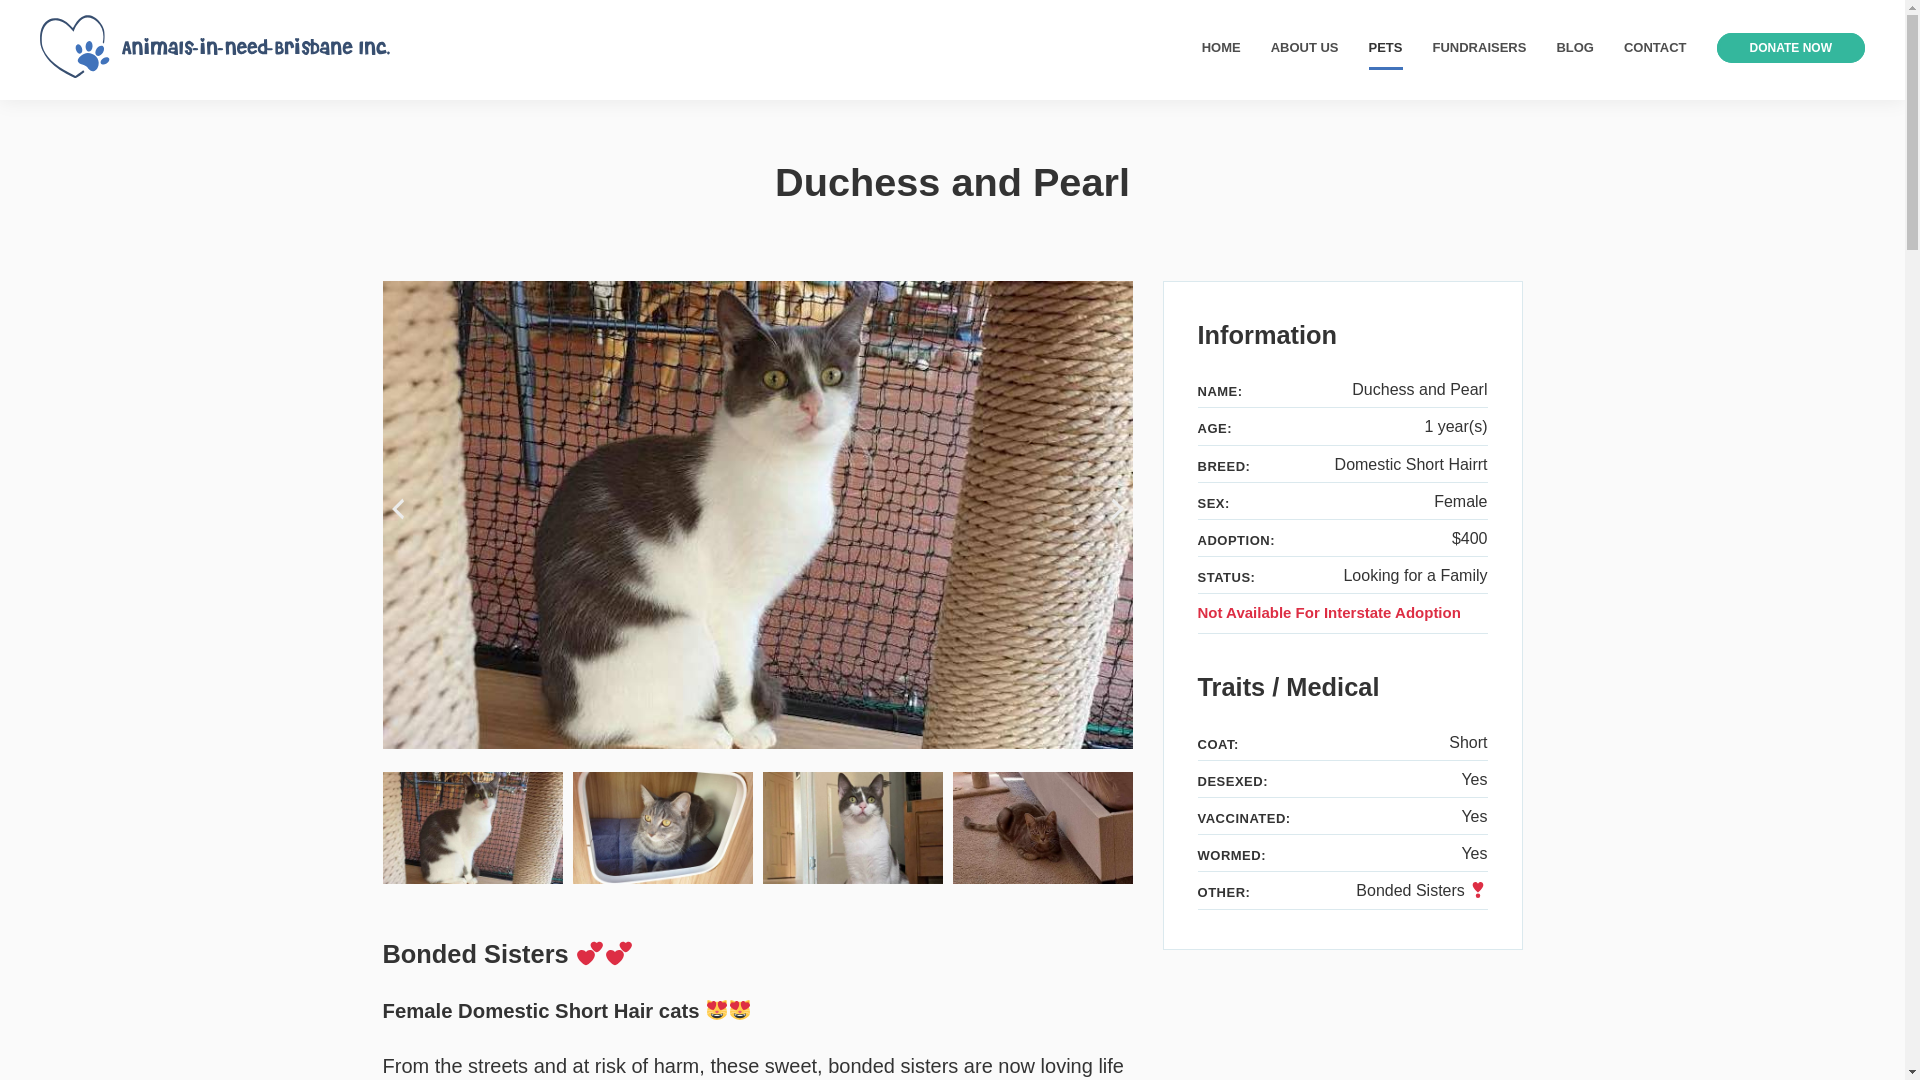 Image resolution: width=1920 pixels, height=1080 pixels. What do you see at coordinates (1574, 48) in the screenshot?
I see `BLOG` at bounding box center [1574, 48].